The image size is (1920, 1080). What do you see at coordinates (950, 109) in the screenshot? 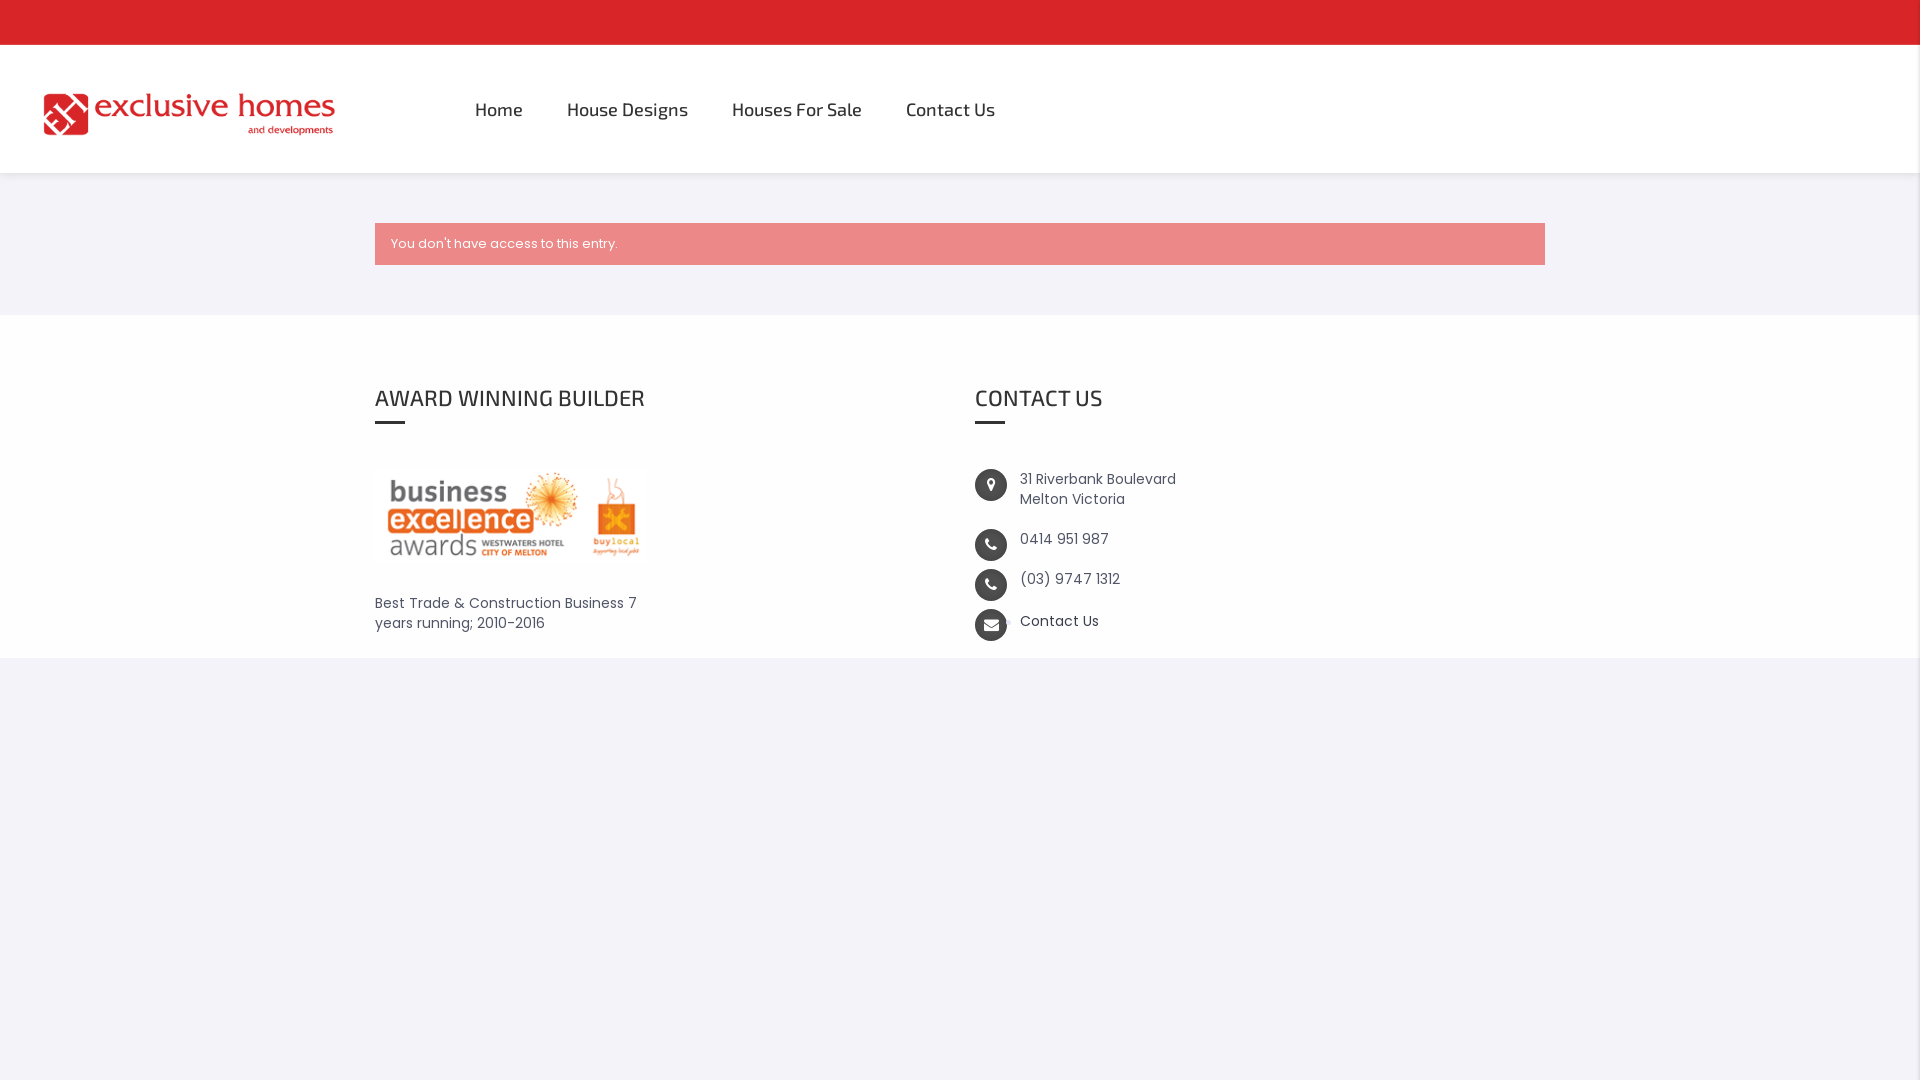
I see `Contact Us` at bounding box center [950, 109].